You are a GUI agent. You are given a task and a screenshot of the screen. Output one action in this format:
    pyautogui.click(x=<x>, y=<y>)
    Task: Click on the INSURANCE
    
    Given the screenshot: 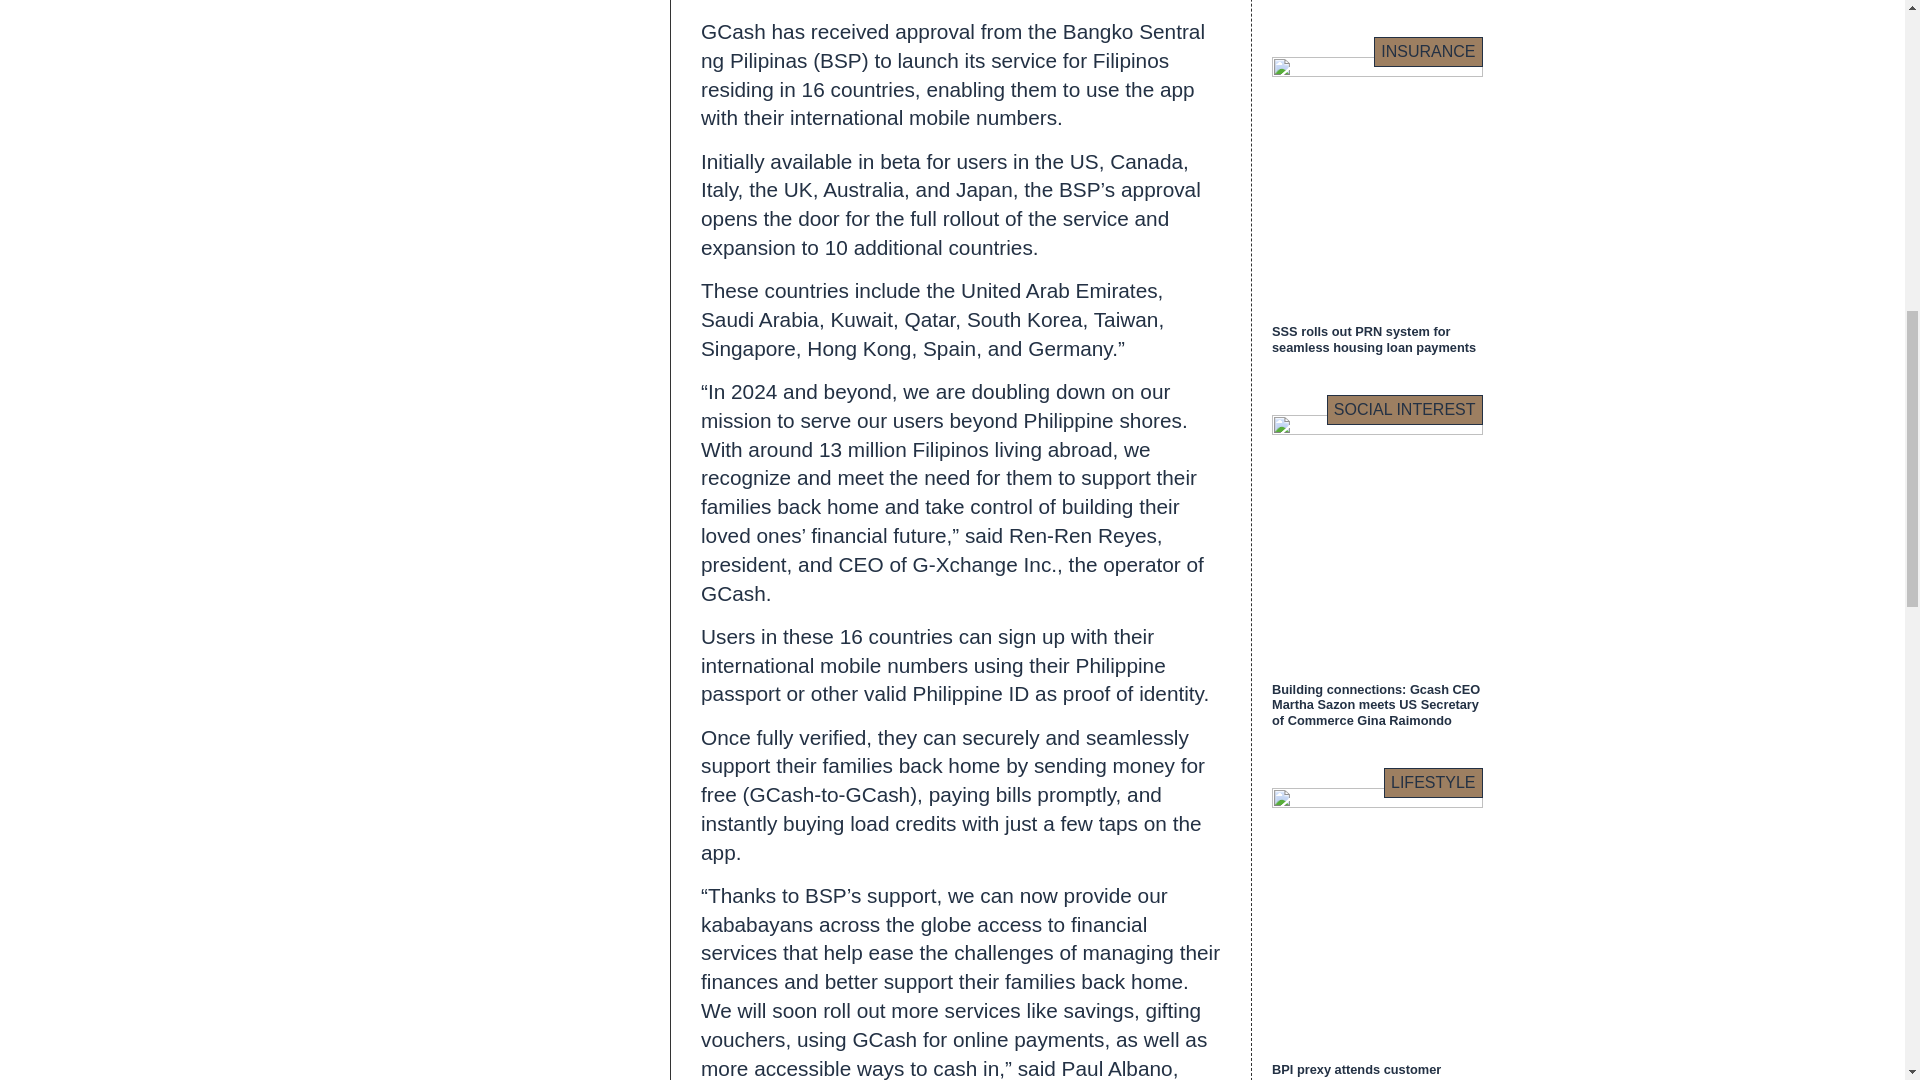 What is the action you would take?
    pyautogui.click(x=1428, y=51)
    